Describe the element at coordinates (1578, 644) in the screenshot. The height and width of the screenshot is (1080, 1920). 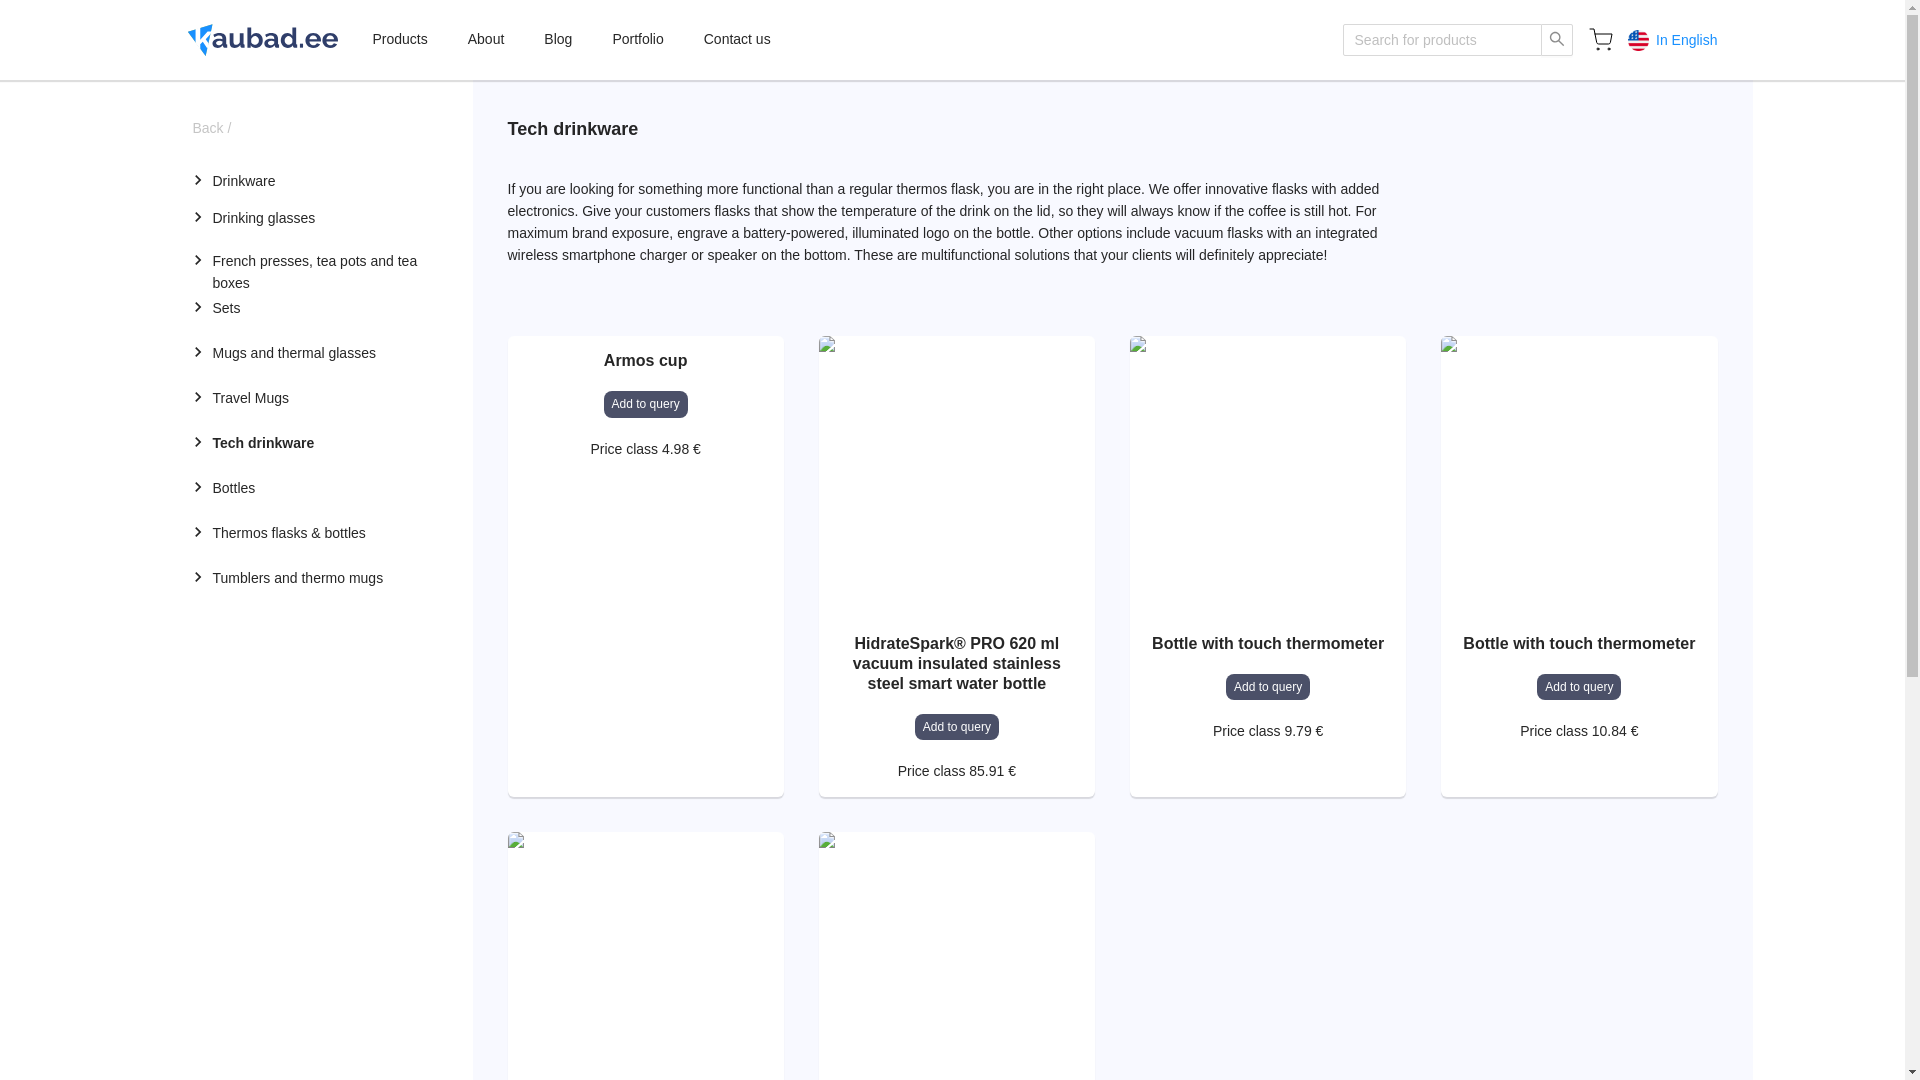
I see `Bottle with touch thermometer` at that location.